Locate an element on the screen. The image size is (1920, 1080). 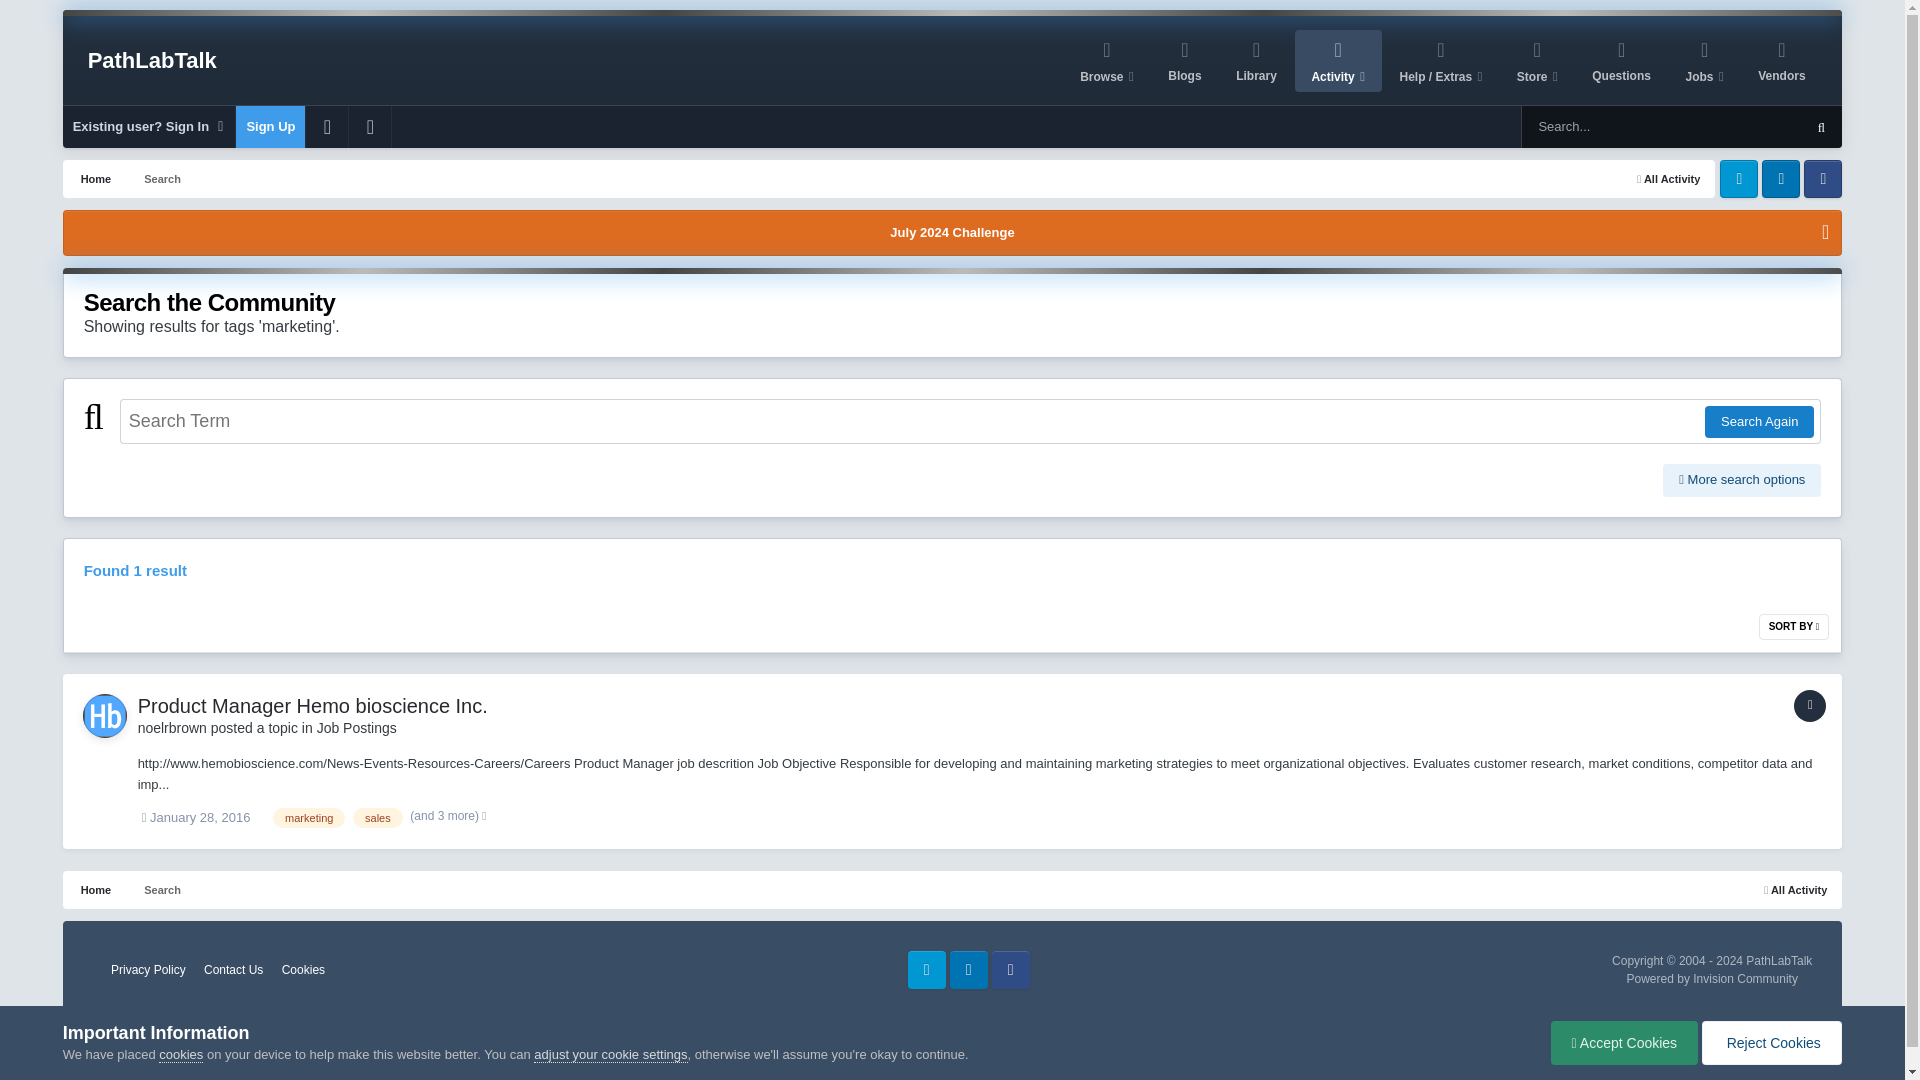
Library is located at coordinates (1256, 60).